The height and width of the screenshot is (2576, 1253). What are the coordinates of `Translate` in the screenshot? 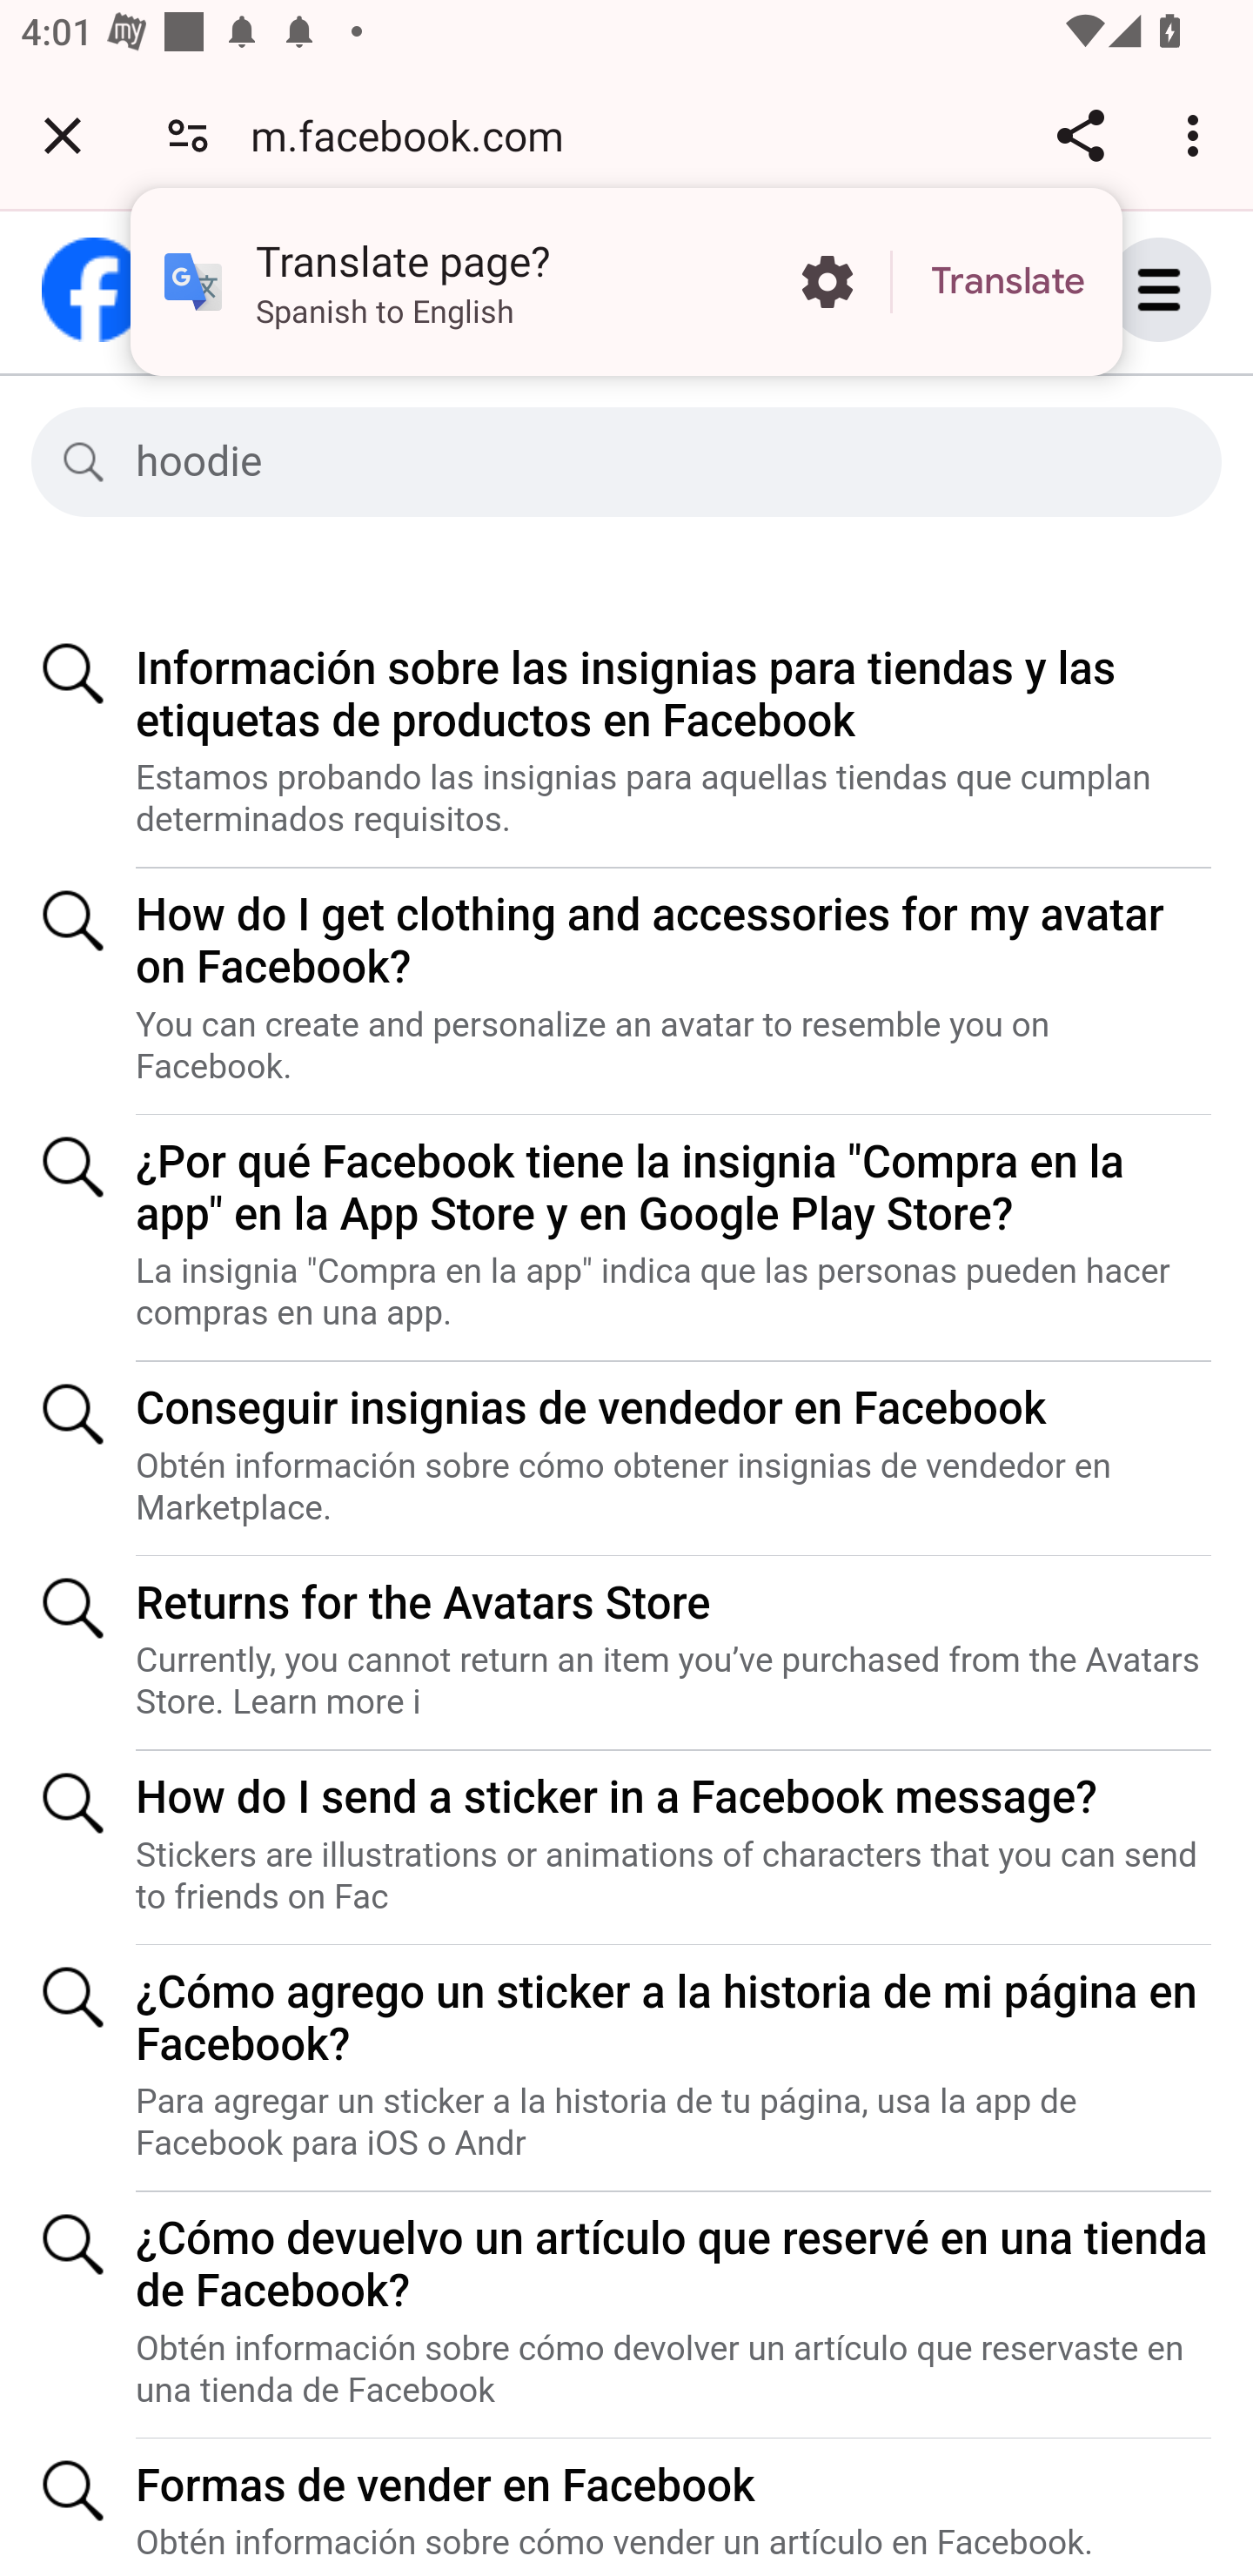 It's located at (1008, 282).